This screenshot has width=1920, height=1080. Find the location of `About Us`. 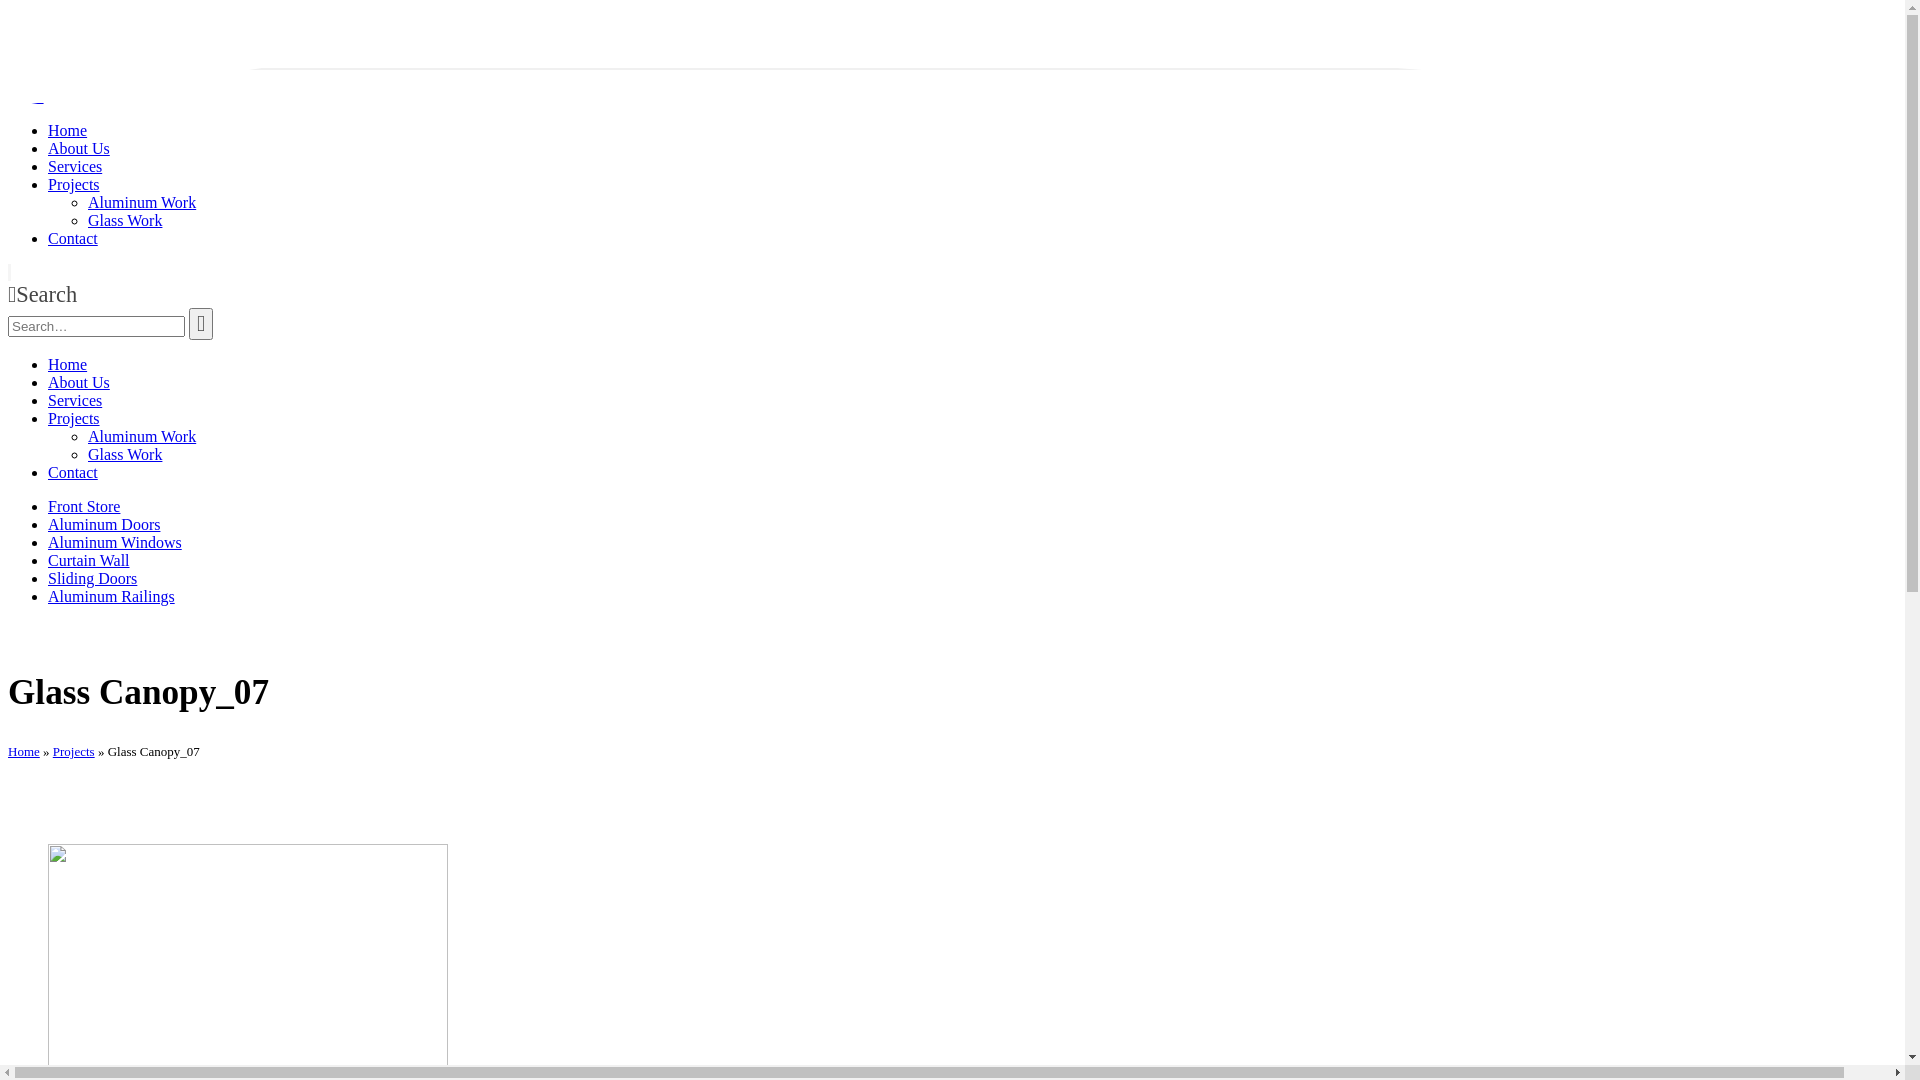

About Us is located at coordinates (79, 382).